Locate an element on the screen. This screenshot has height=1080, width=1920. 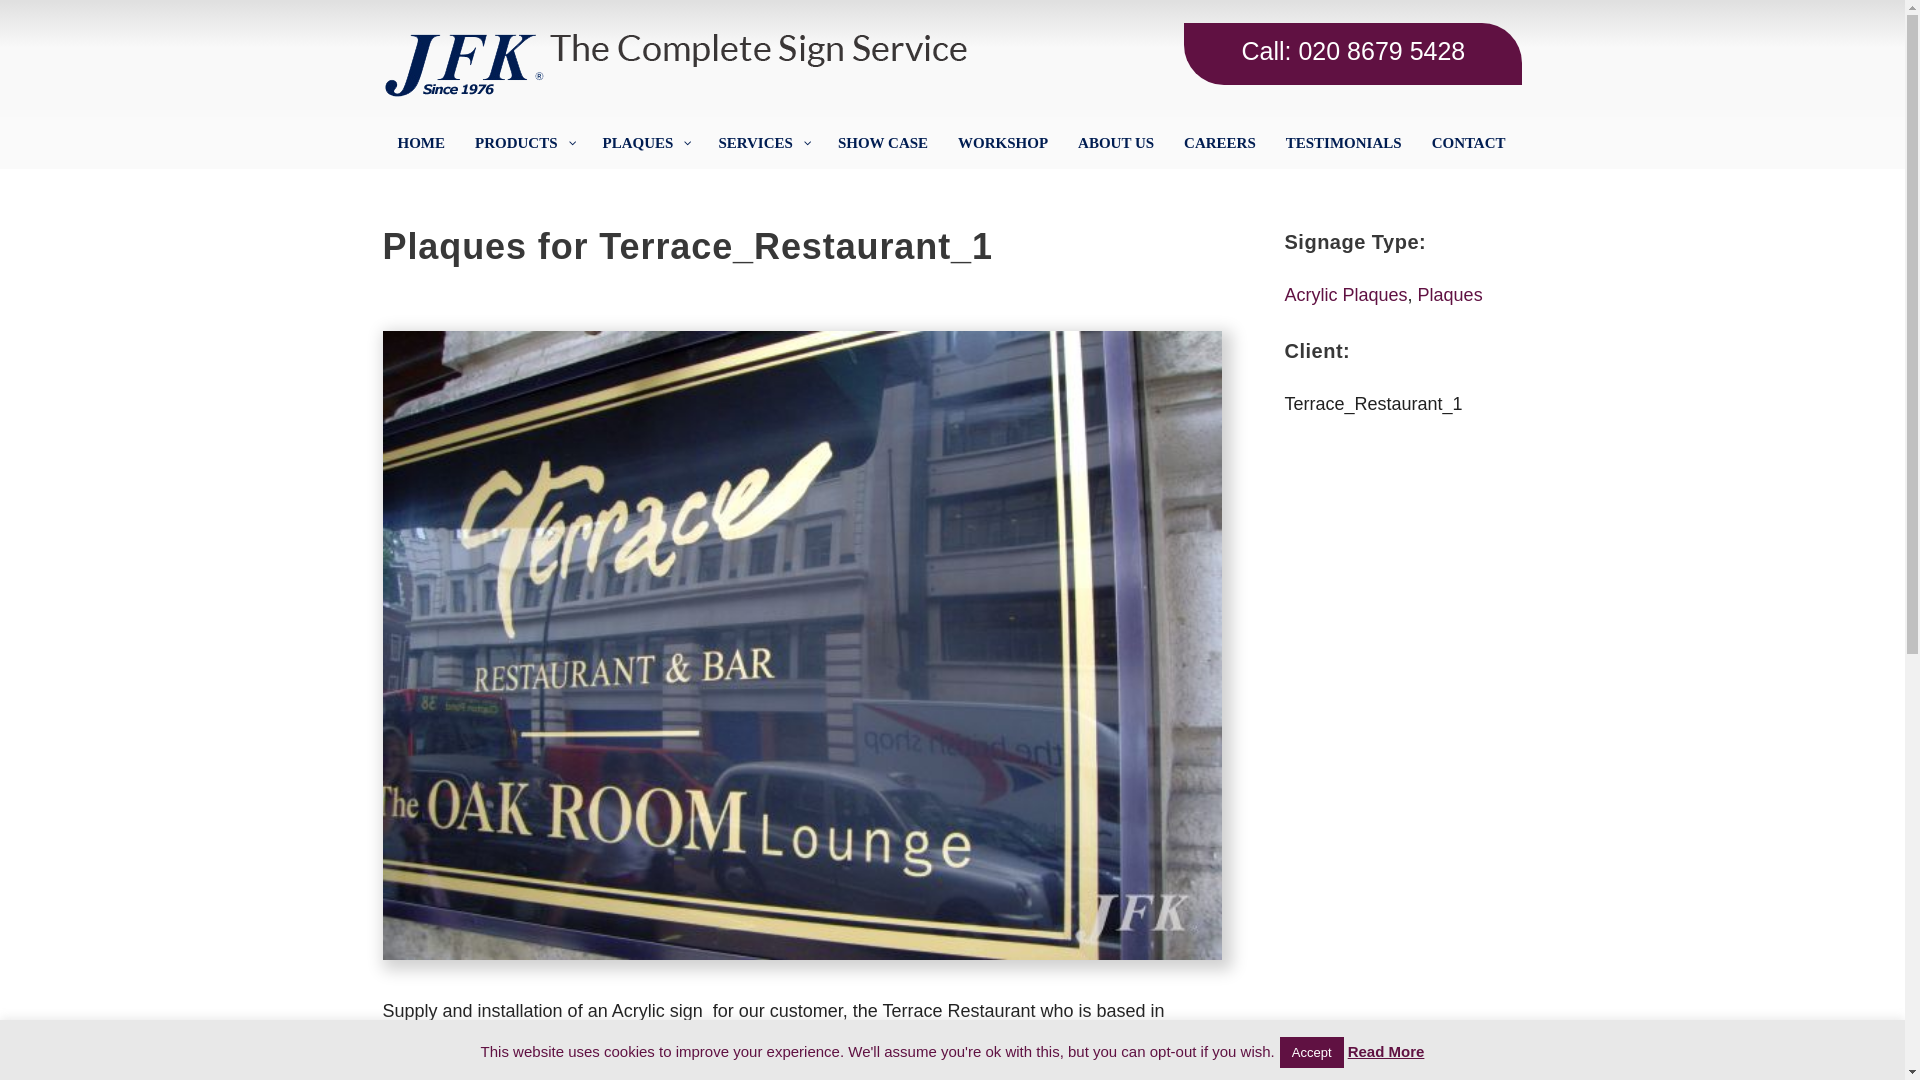
Signage Products is located at coordinates (524, 142).